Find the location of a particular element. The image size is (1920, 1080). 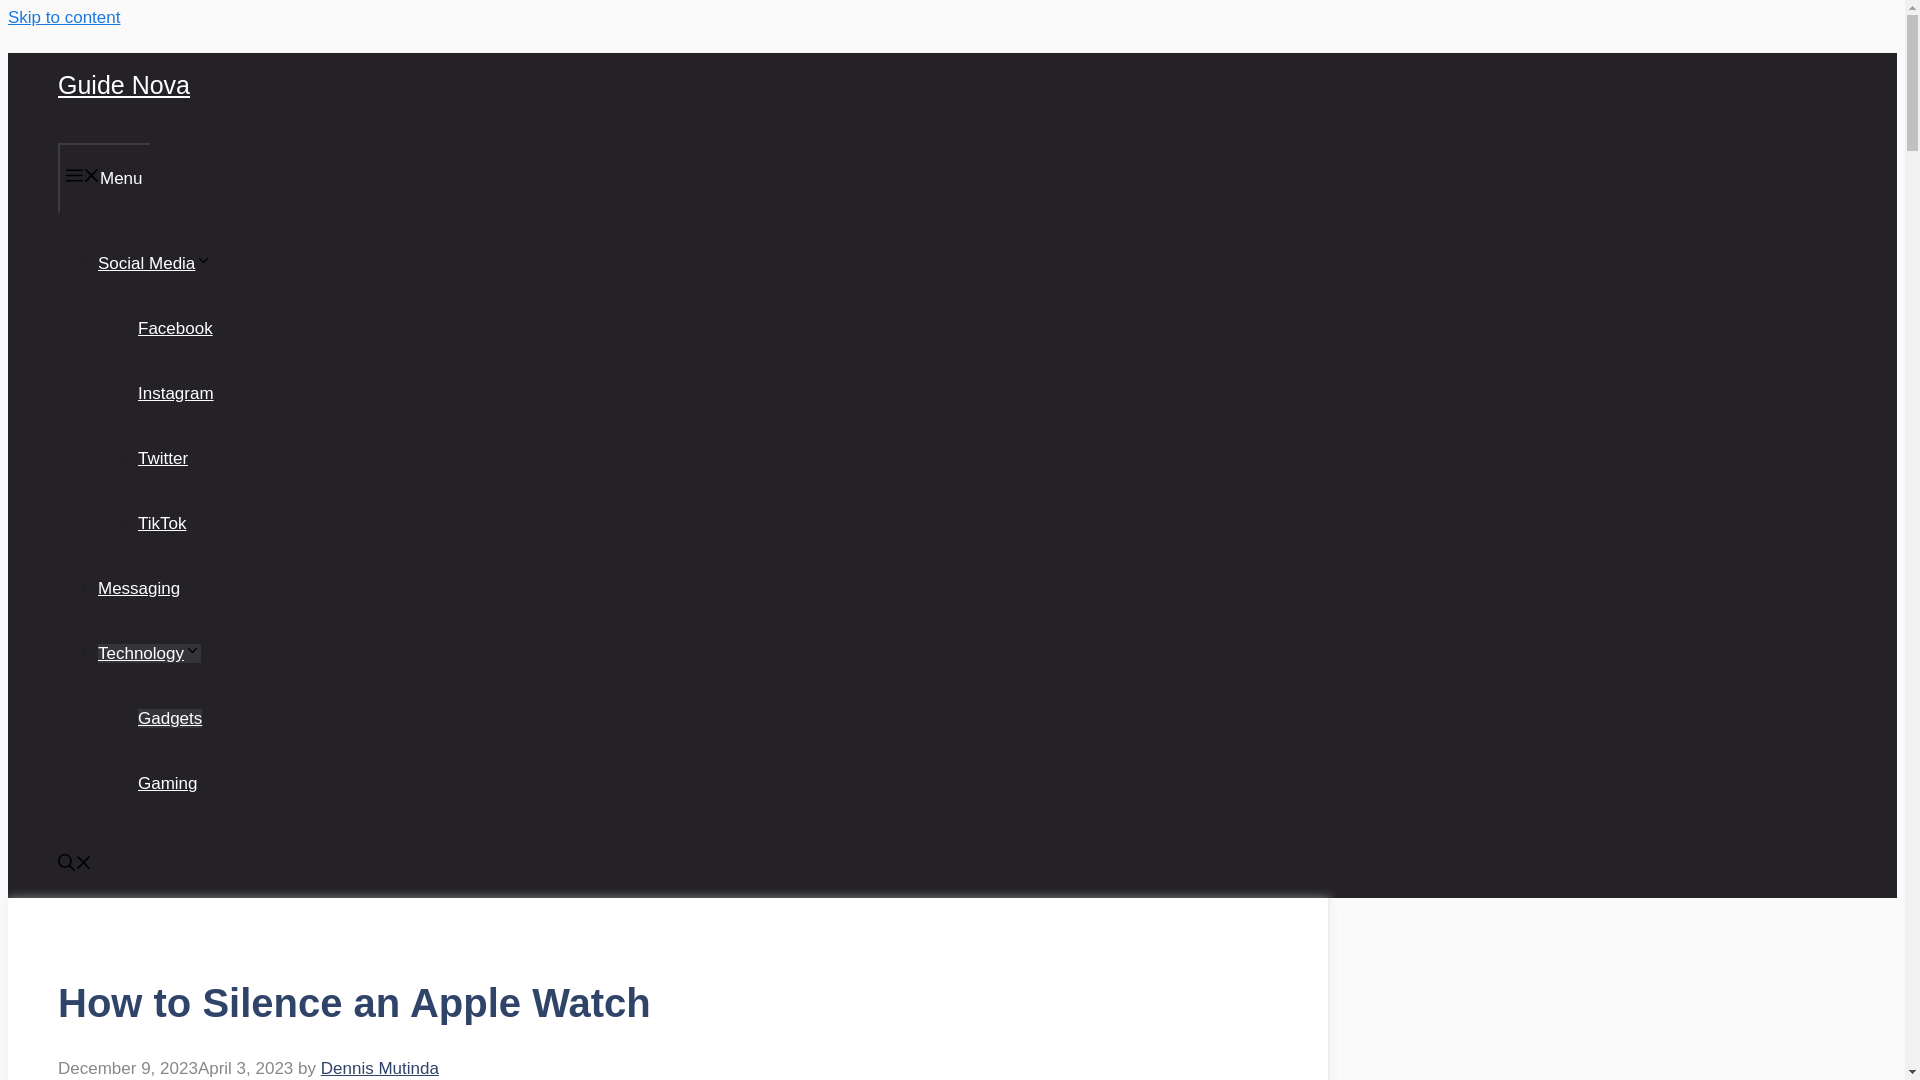

Guide Nova is located at coordinates (124, 85).